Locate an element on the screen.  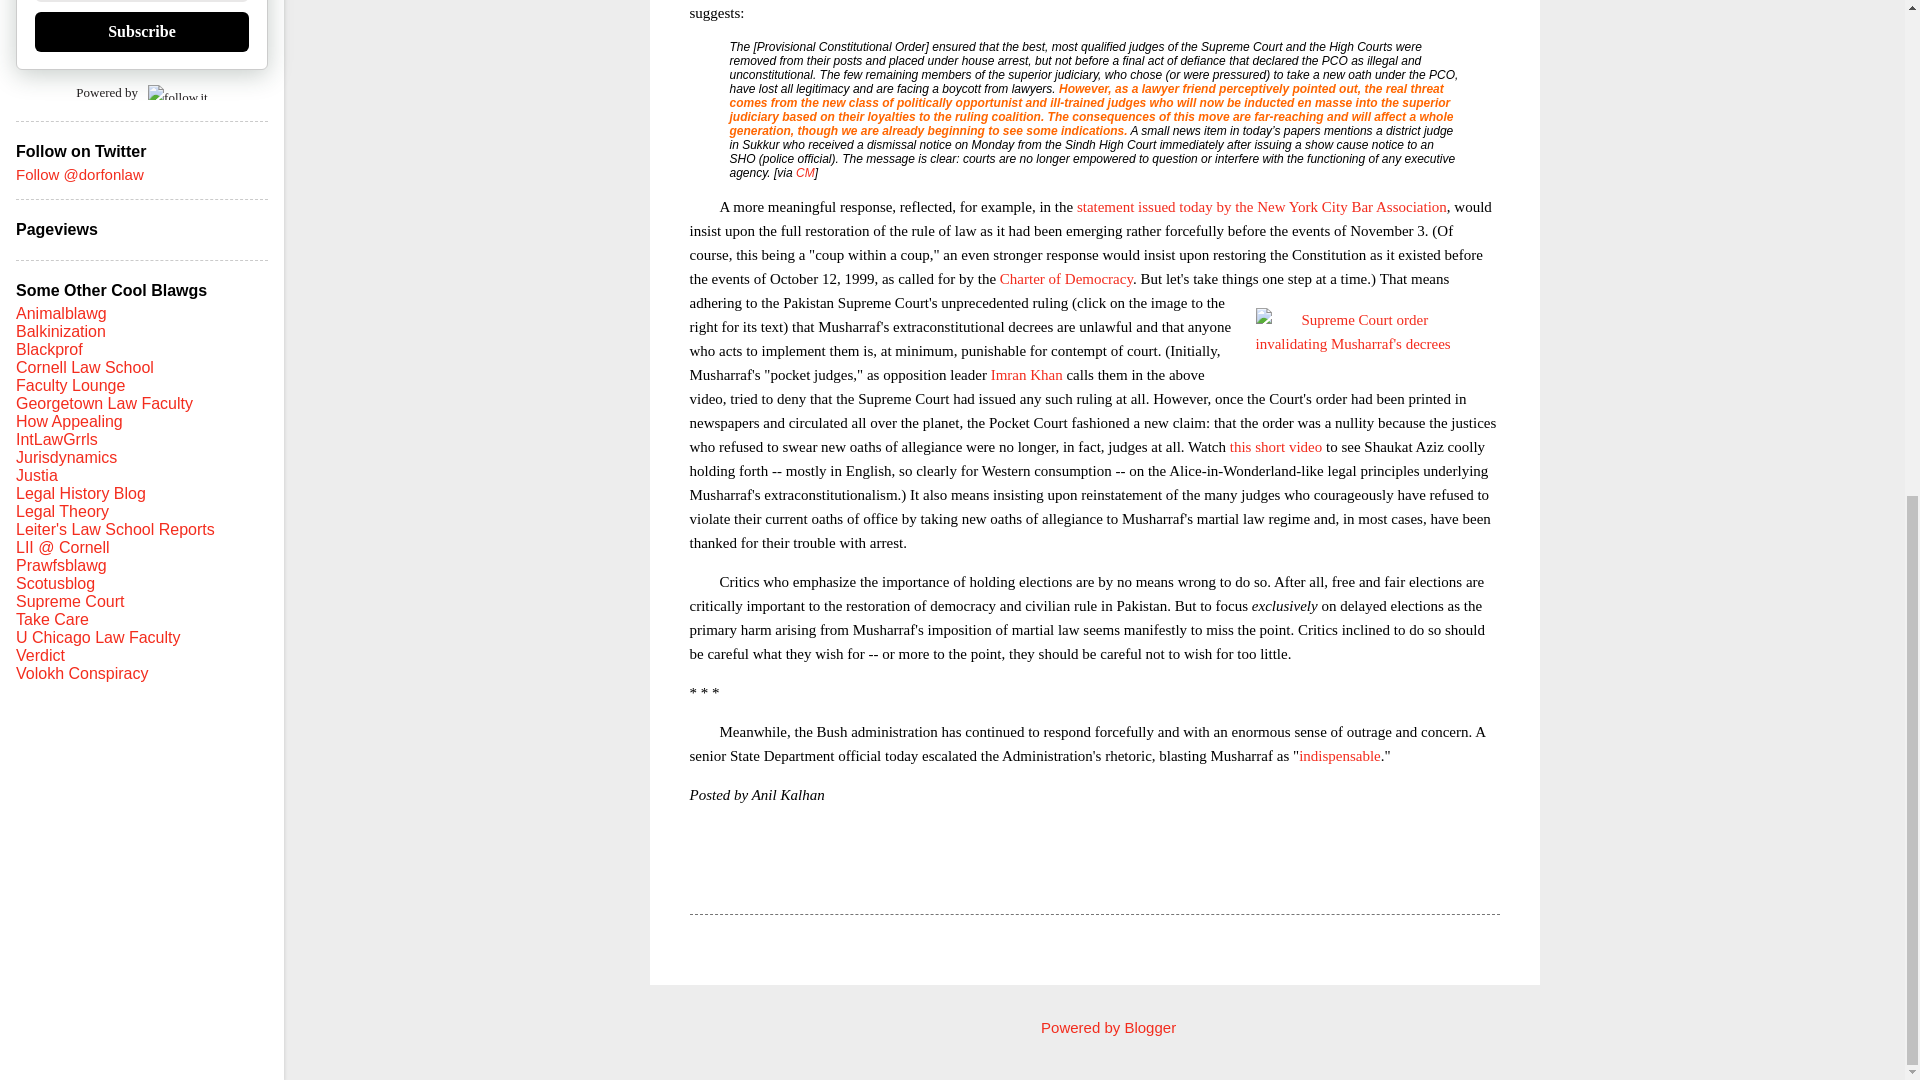
Powered by Blogger is located at coordinates (1094, 1027).